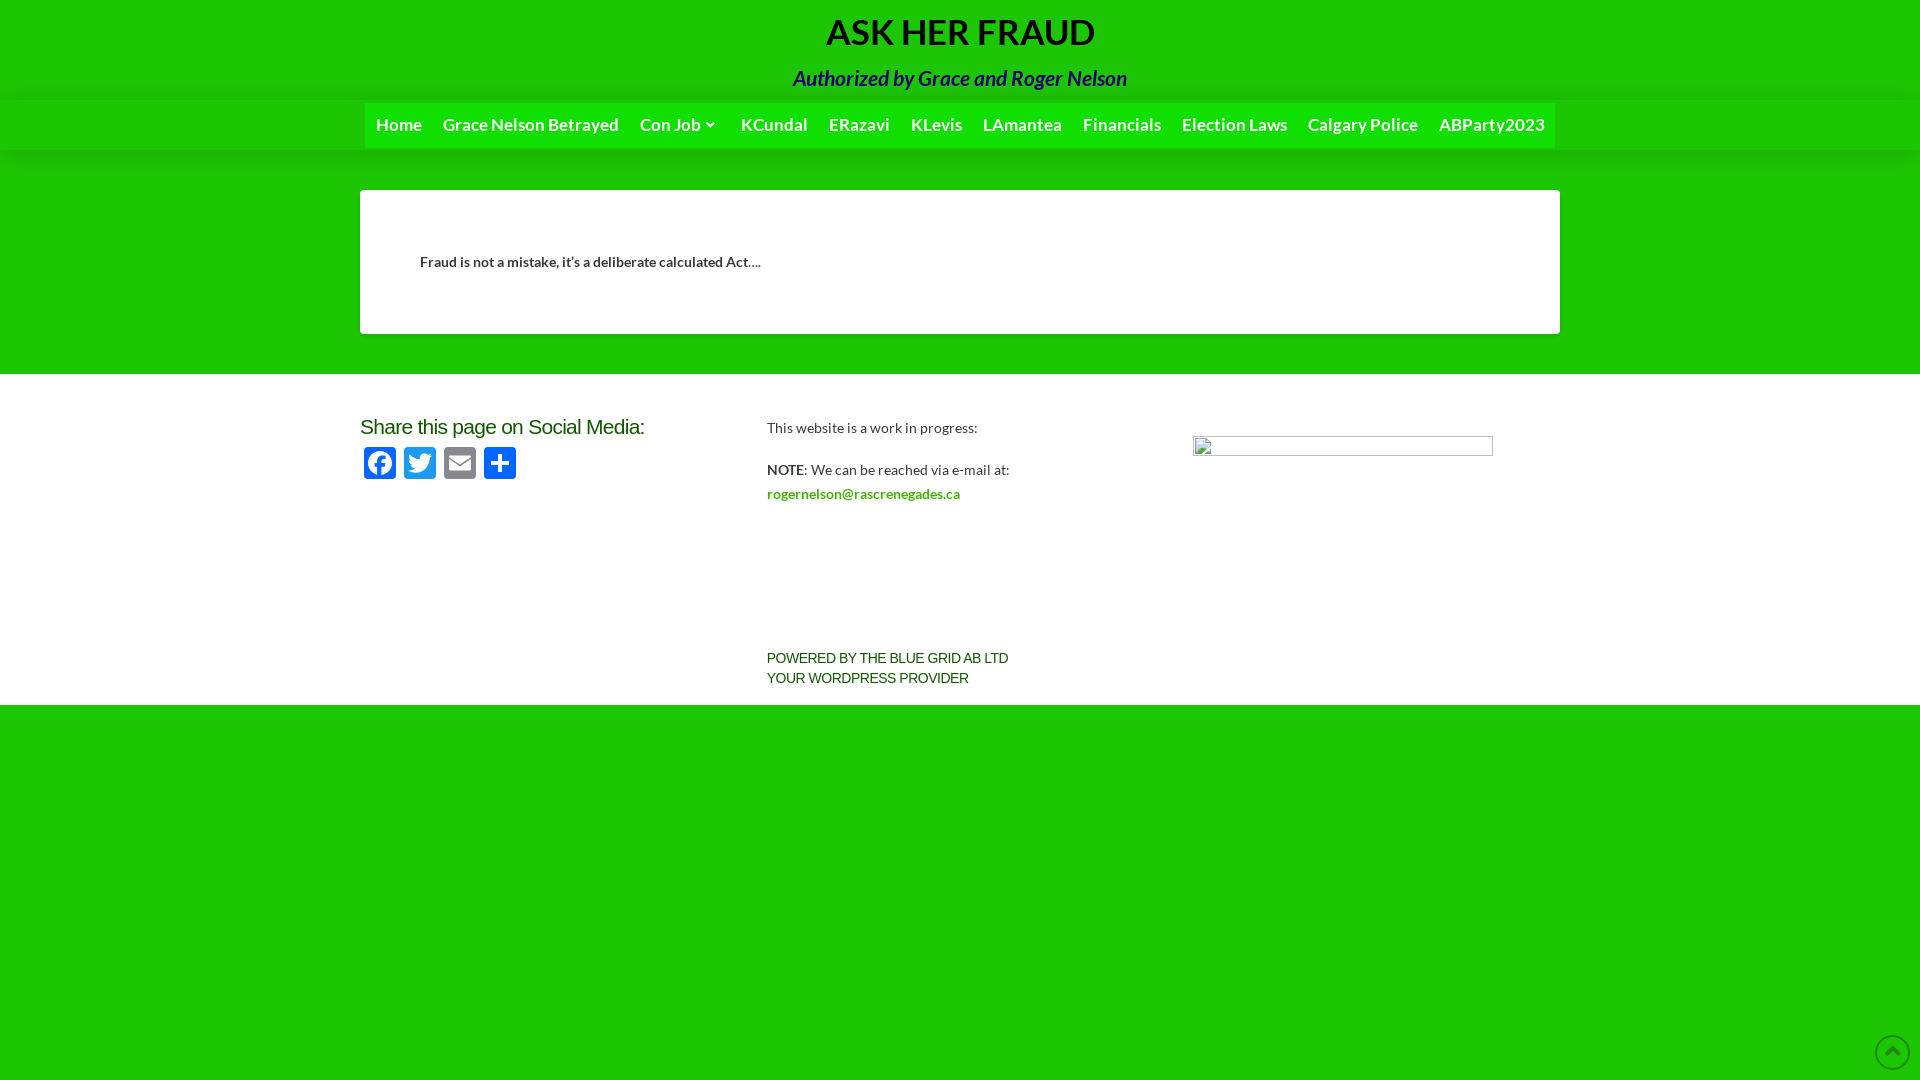  What do you see at coordinates (1362, 124) in the screenshot?
I see `Calgary Police` at bounding box center [1362, 124].